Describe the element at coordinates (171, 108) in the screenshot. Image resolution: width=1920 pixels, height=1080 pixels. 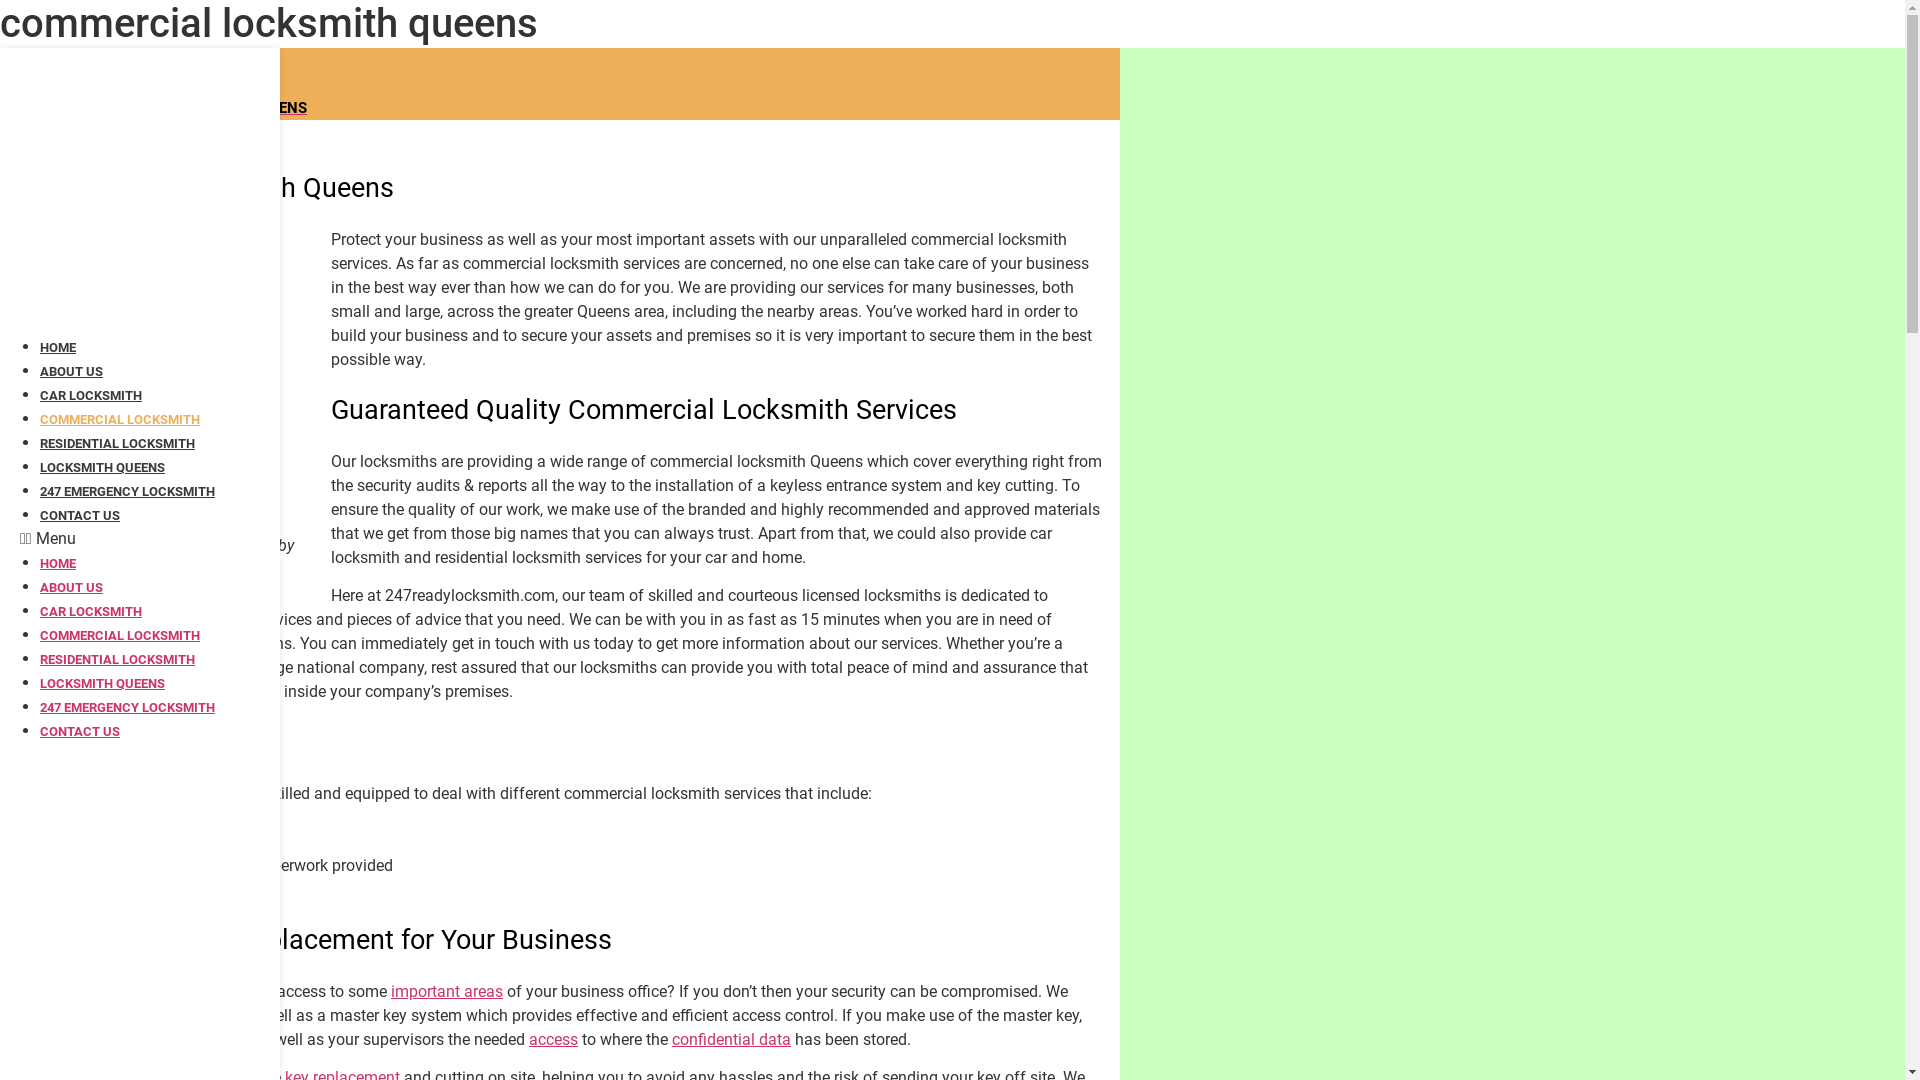
I see `24/7 EMERGENCY LOCKSMITH QUEENS` at that location.